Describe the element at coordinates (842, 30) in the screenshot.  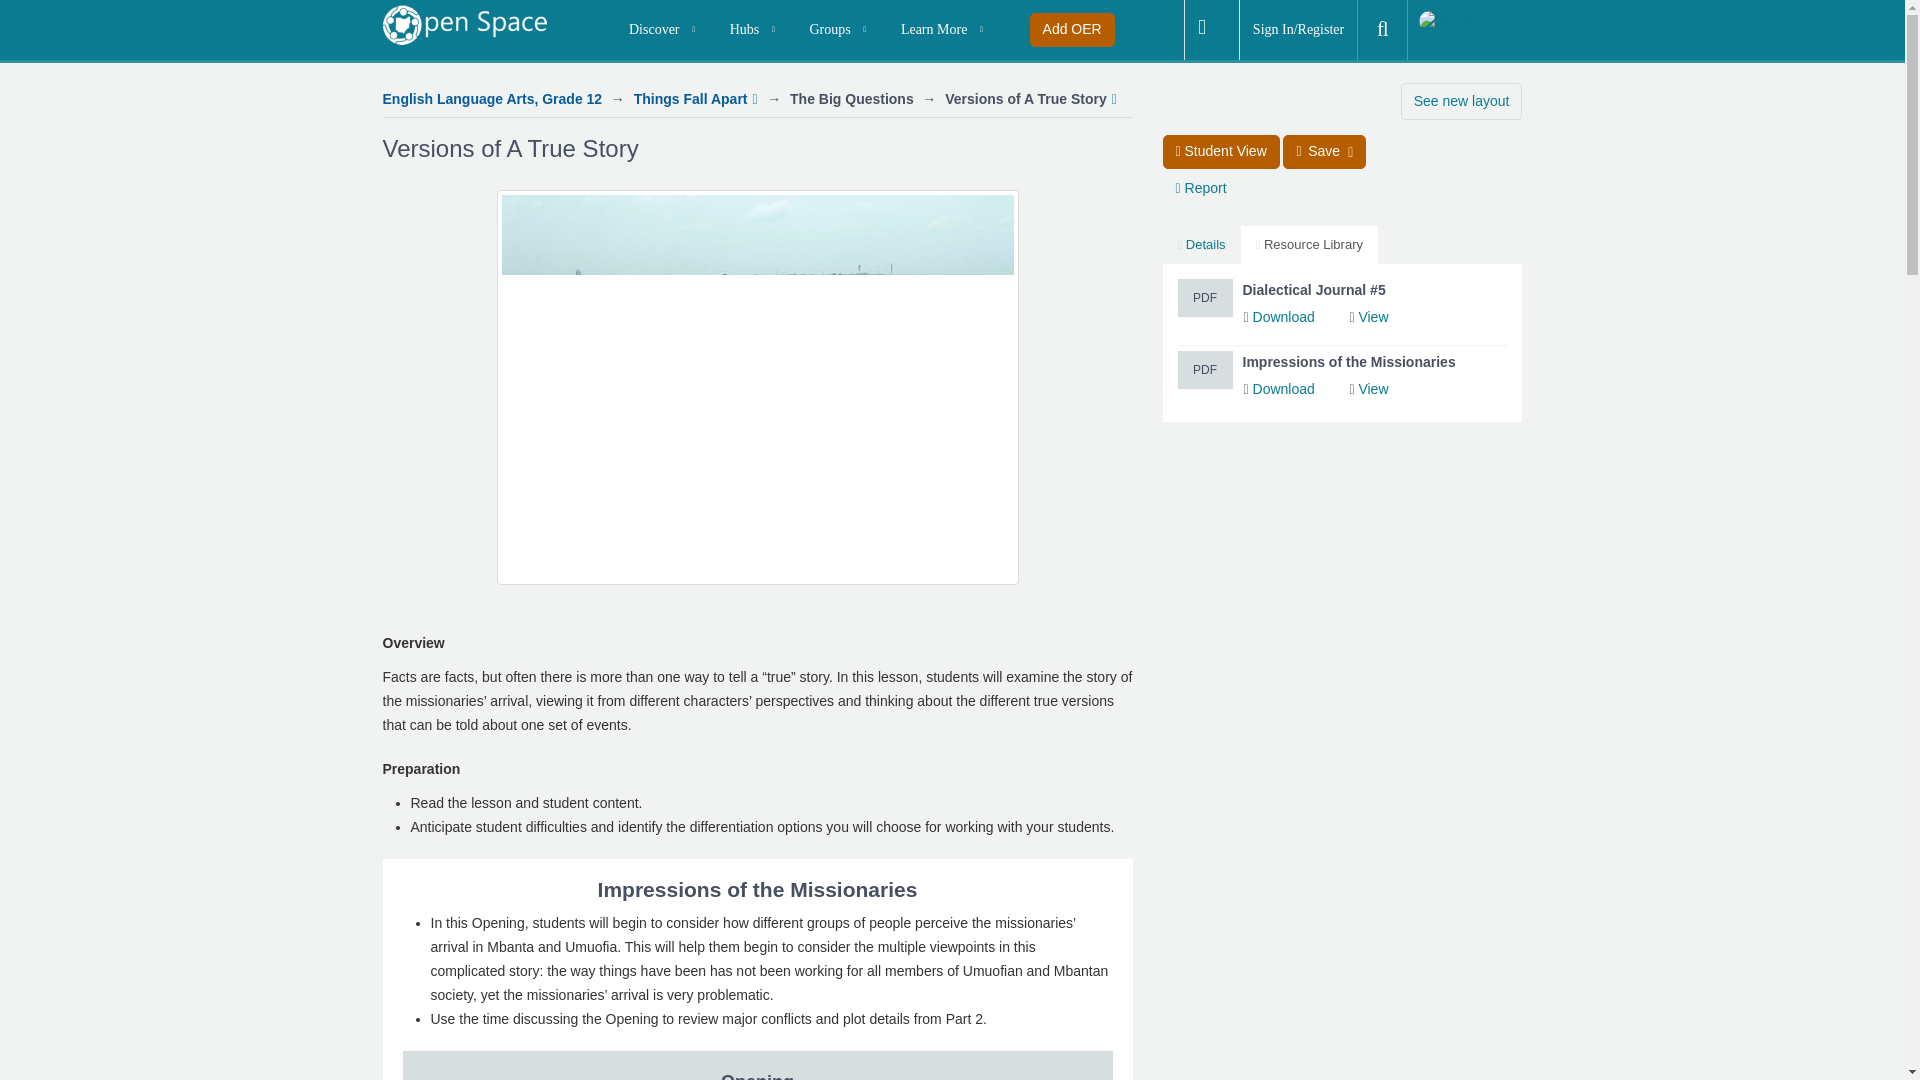
I see `Groups` at that location.